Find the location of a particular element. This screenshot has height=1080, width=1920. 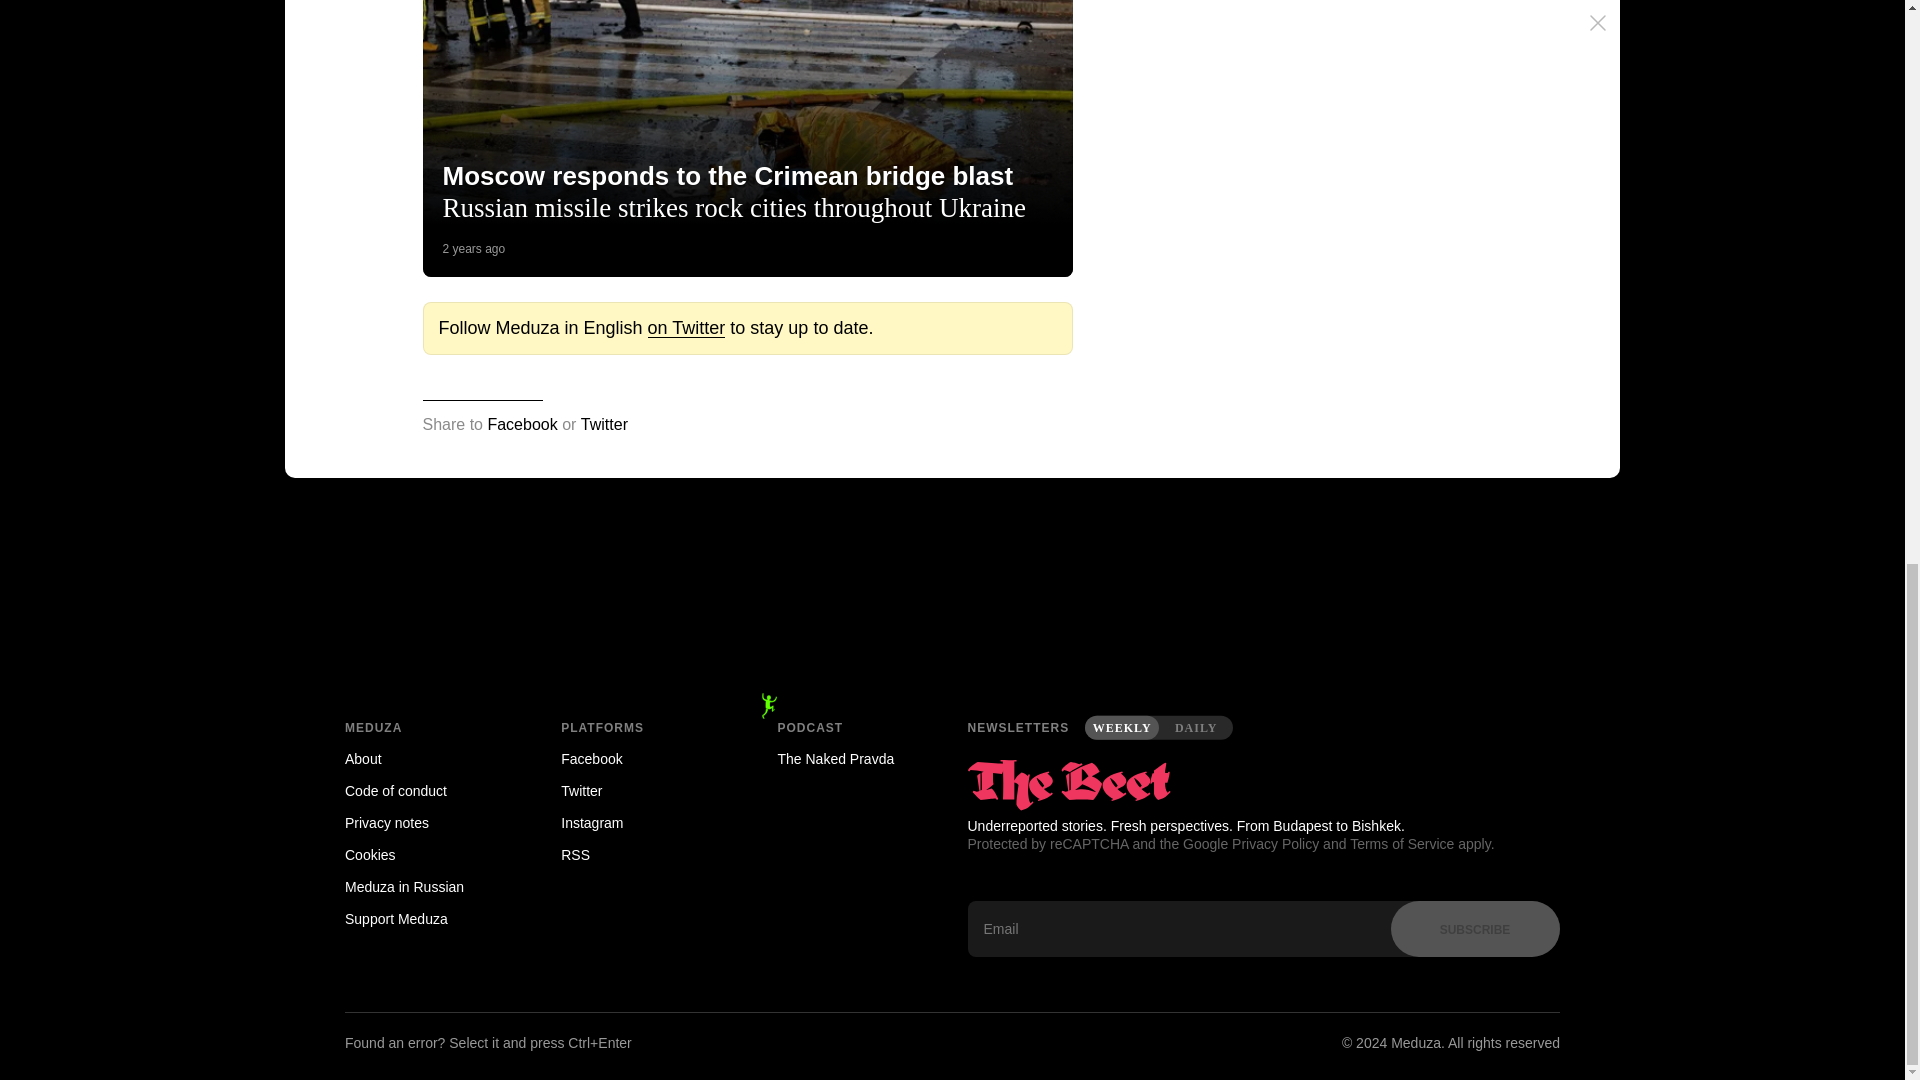

Facebook is located at coordinates (522, 424).